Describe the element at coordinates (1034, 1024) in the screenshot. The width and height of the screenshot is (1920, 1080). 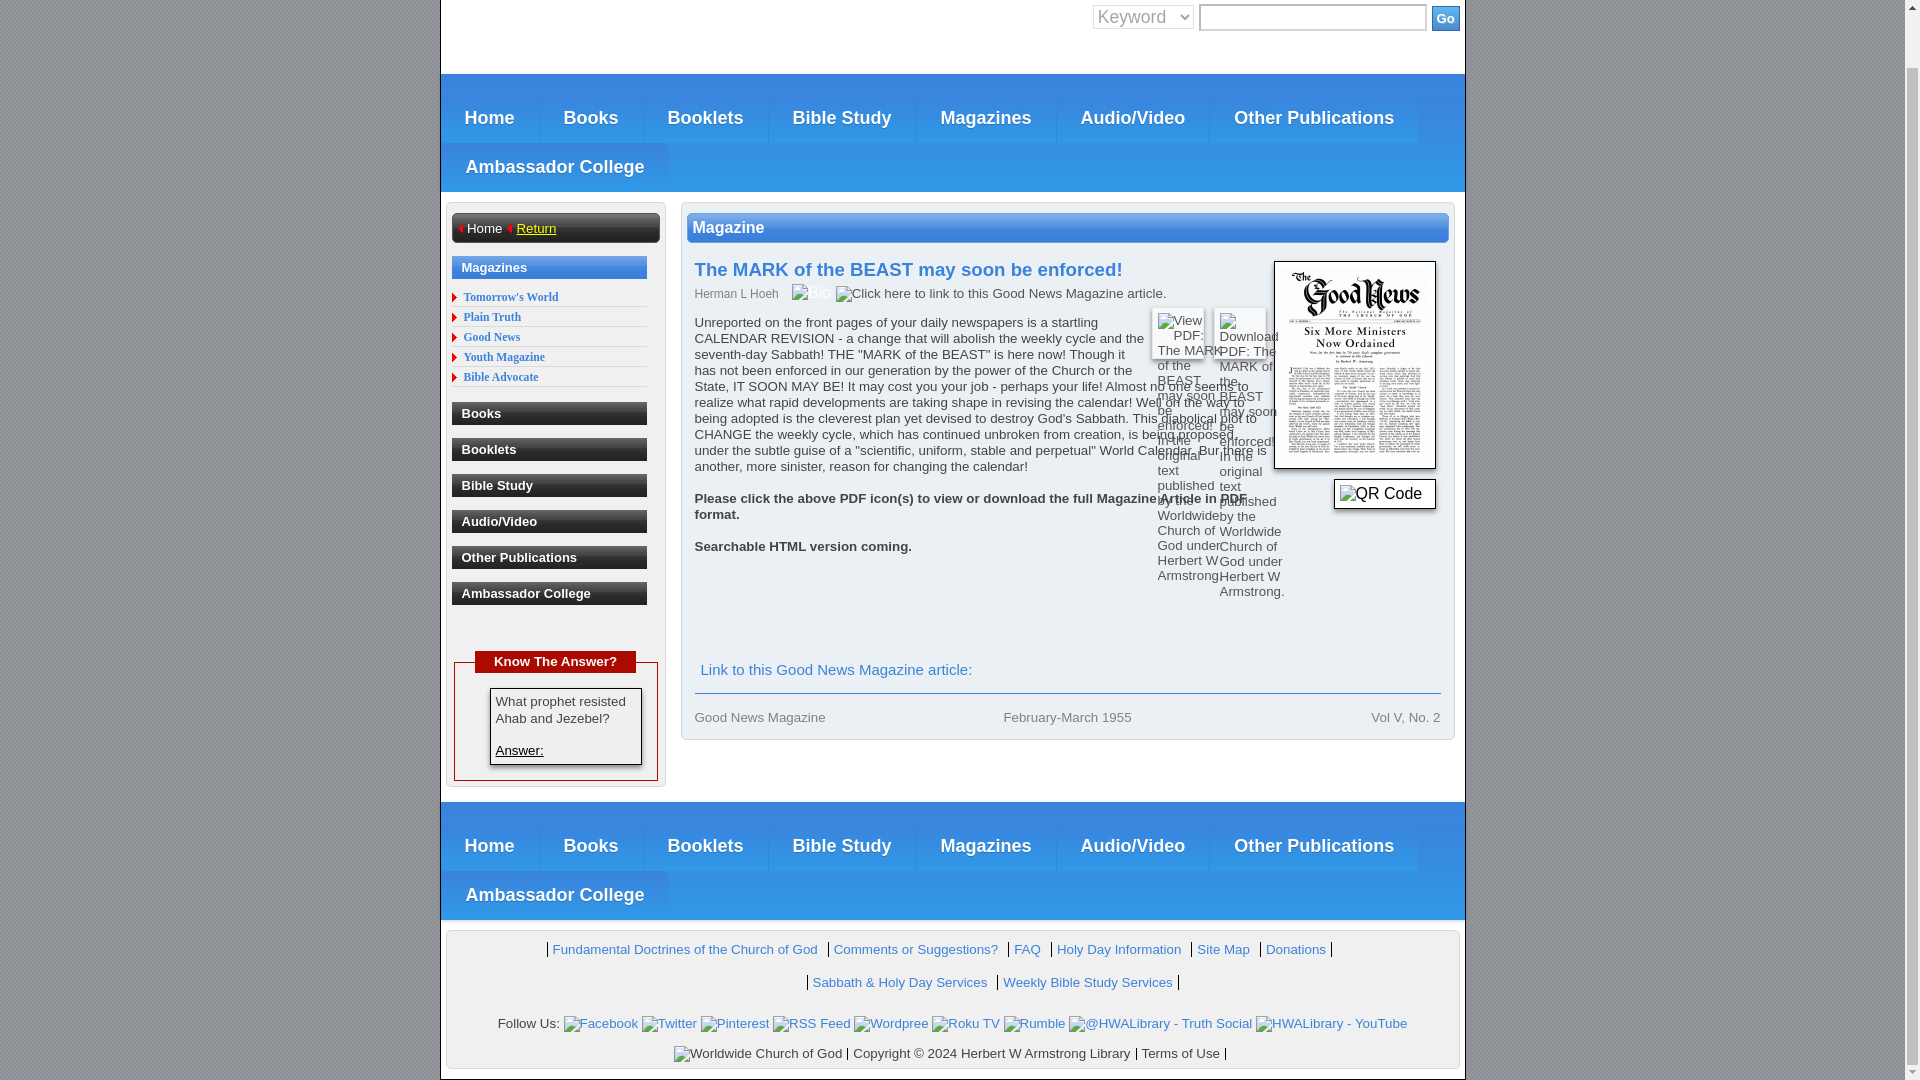
I see `HWALibrary - Rumble` at that location.